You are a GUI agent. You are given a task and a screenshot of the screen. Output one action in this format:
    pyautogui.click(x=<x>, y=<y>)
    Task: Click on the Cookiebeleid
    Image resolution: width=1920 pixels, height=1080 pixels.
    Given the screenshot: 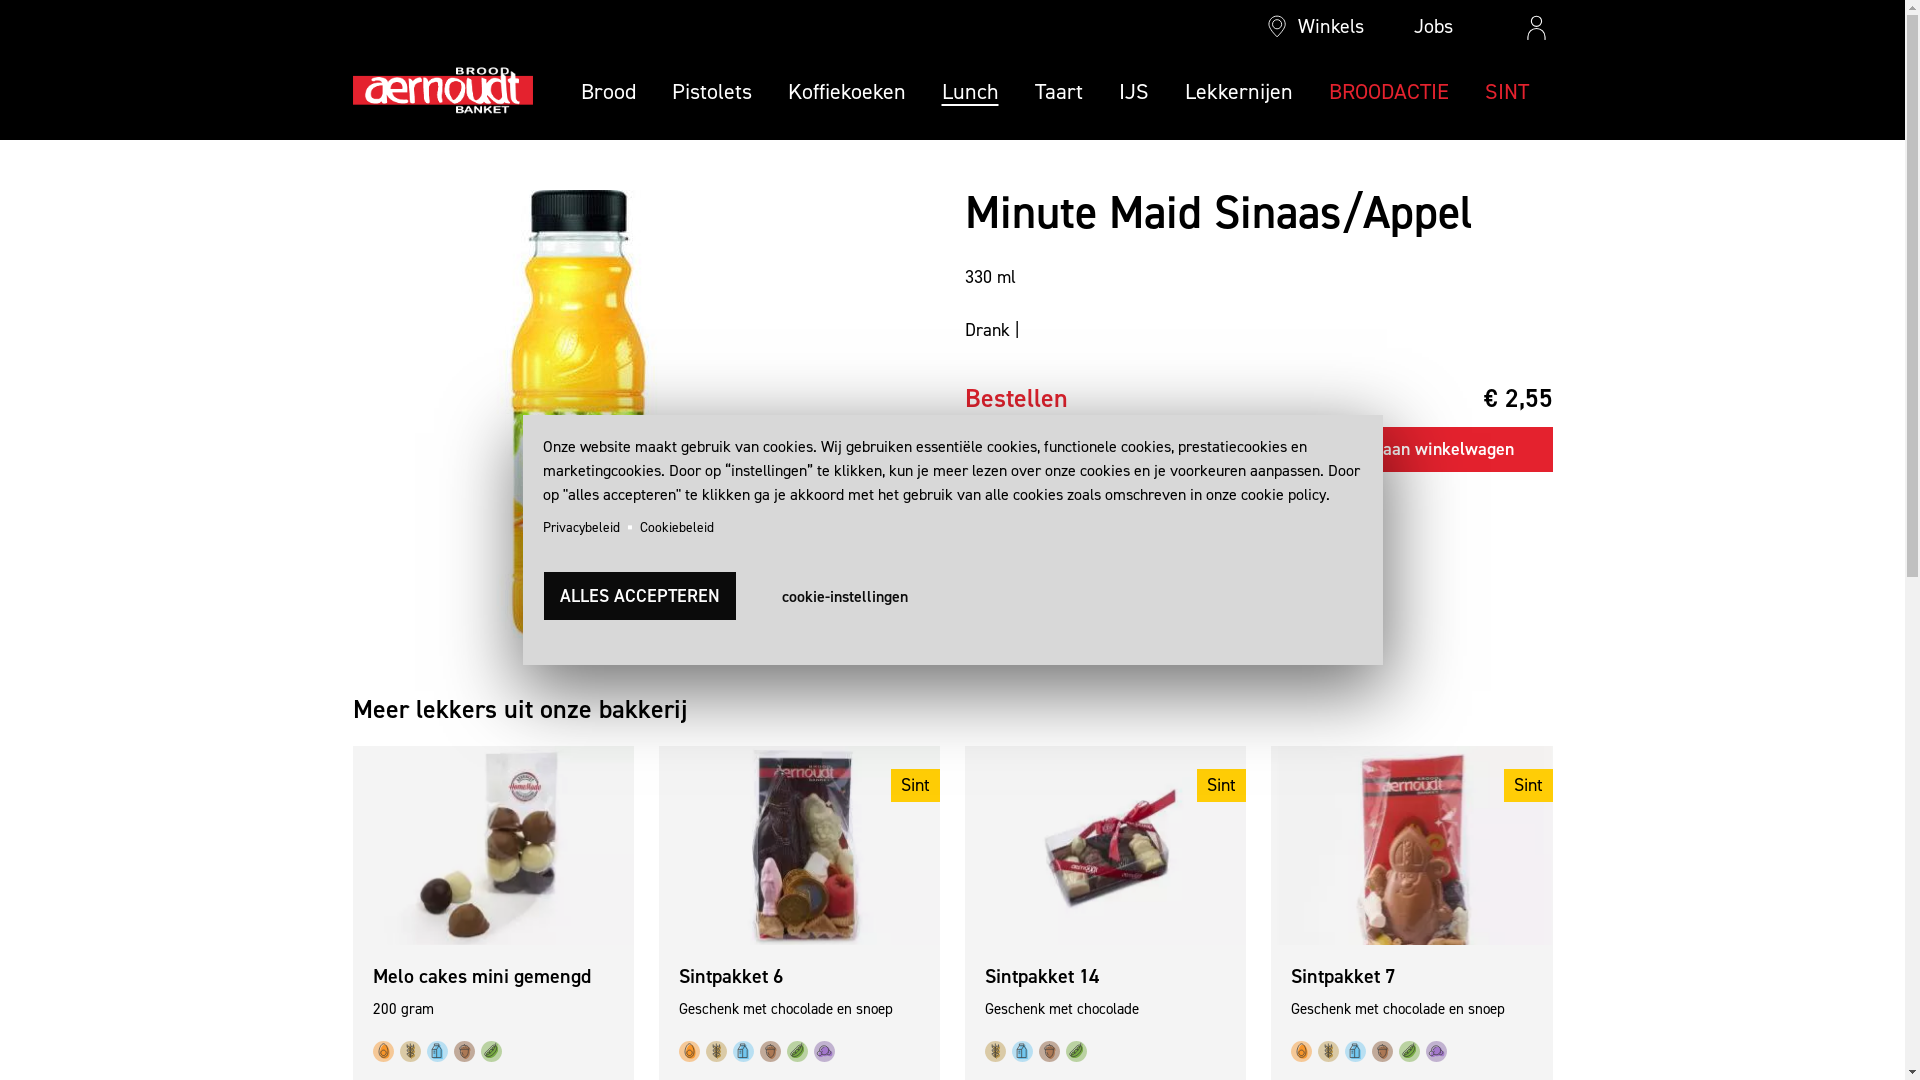 What is the action you would take?
    pyautogui.click(x=677, y=528)
    